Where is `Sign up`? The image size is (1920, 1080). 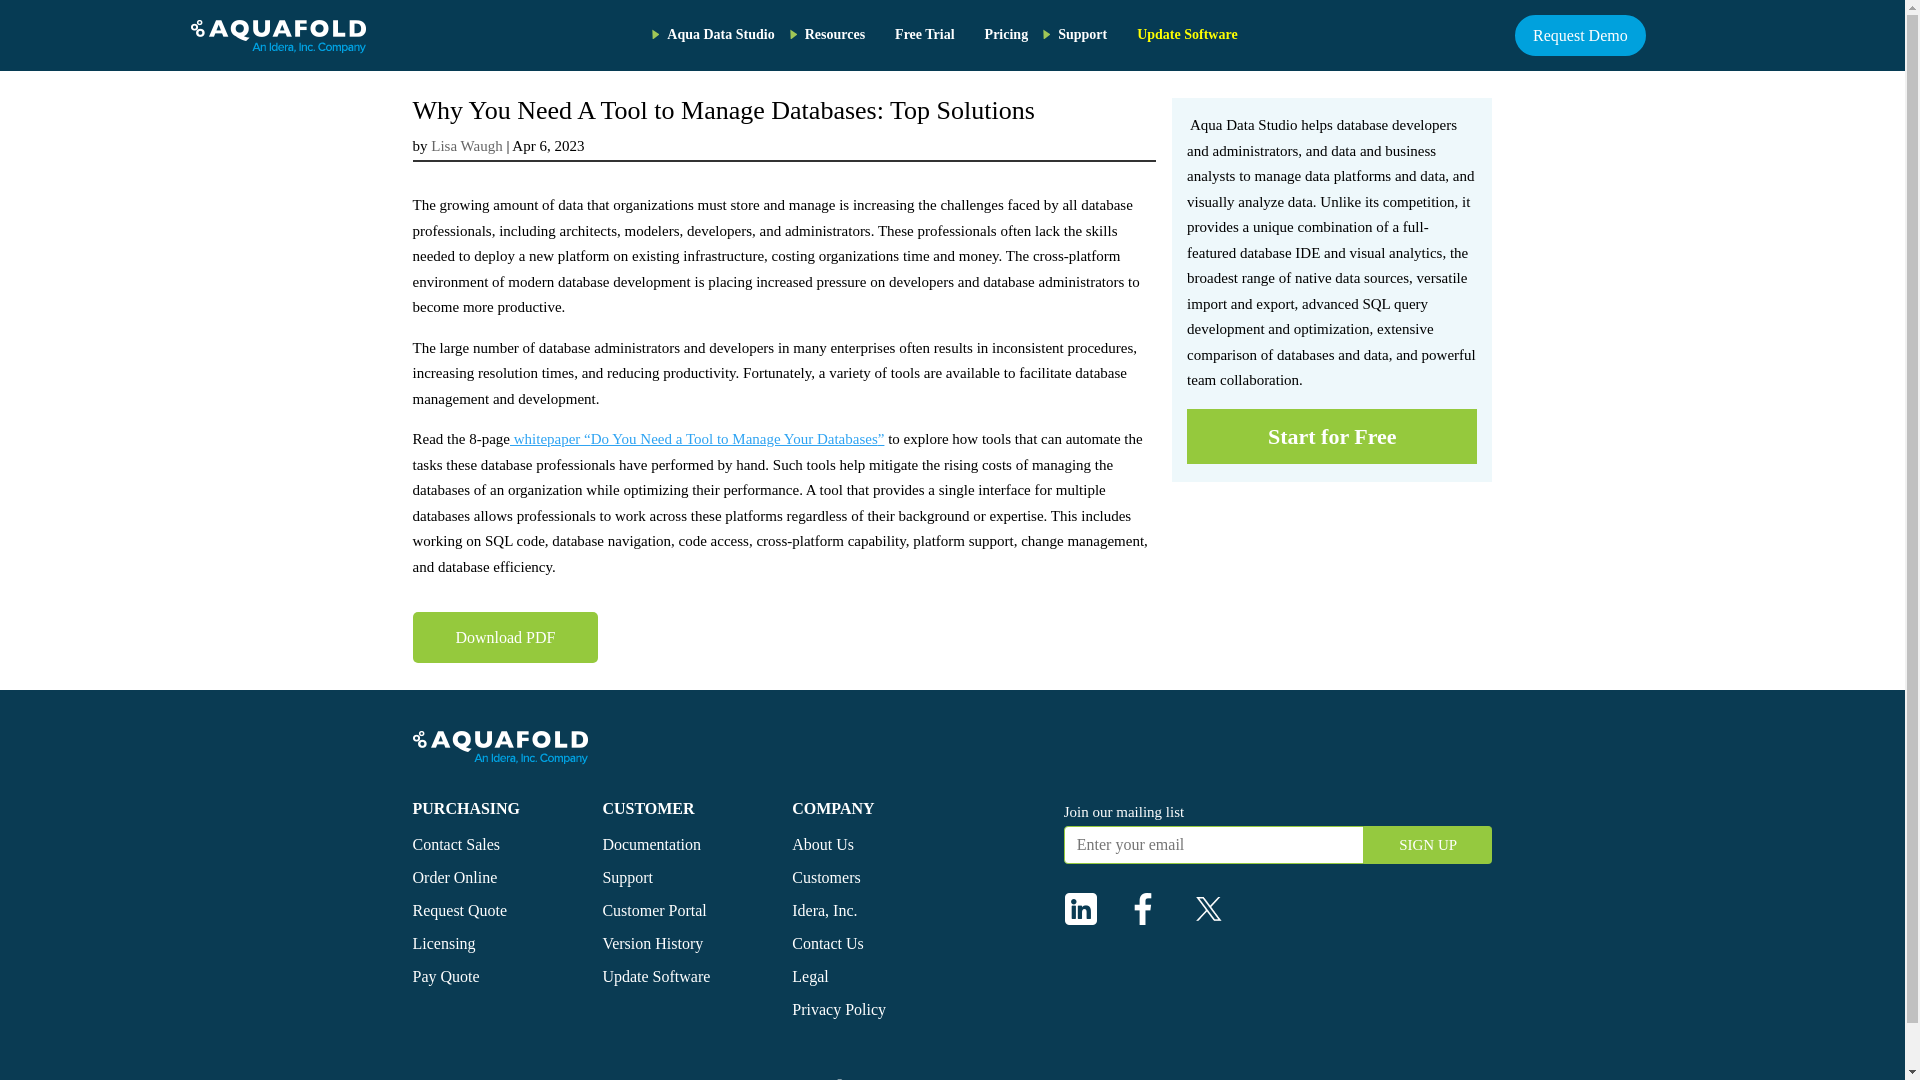
Sign up is located at coordinates (1428, 845).